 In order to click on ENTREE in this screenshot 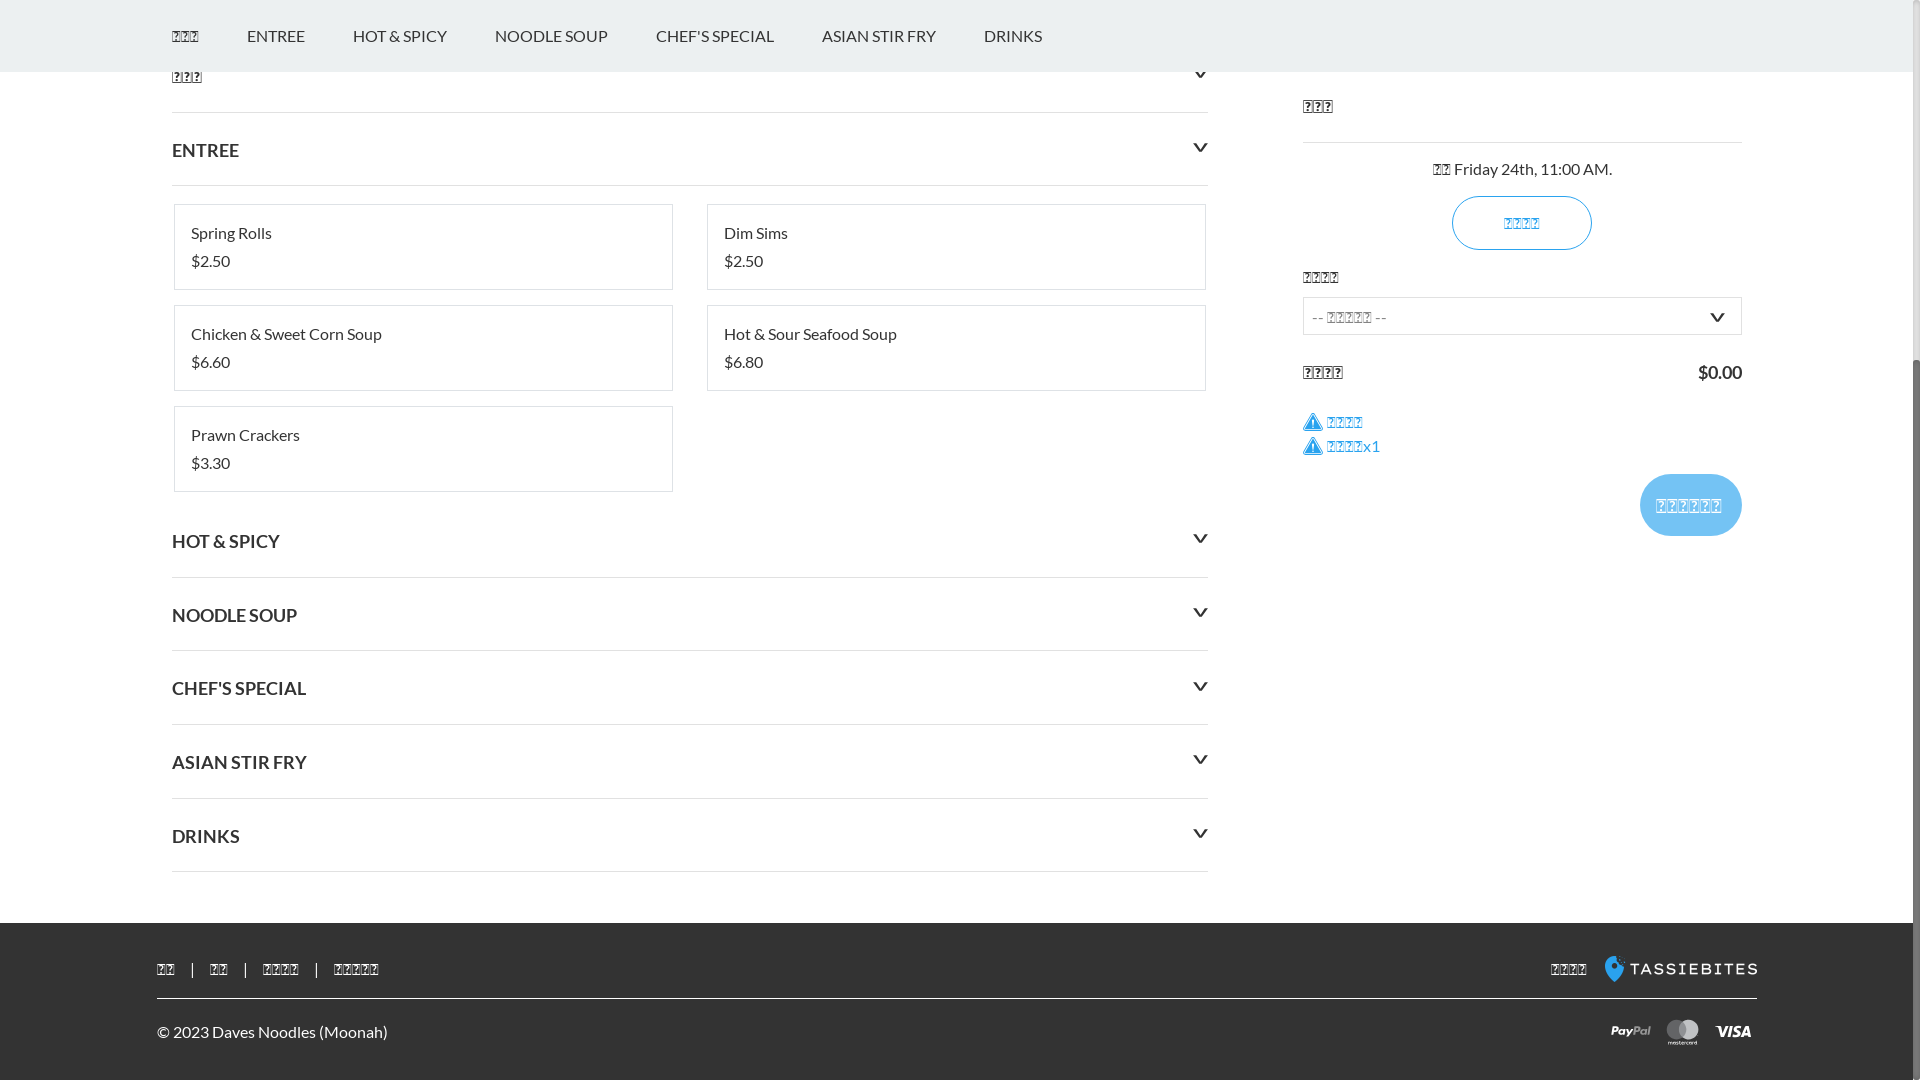, I will do `click(298, 576)`.